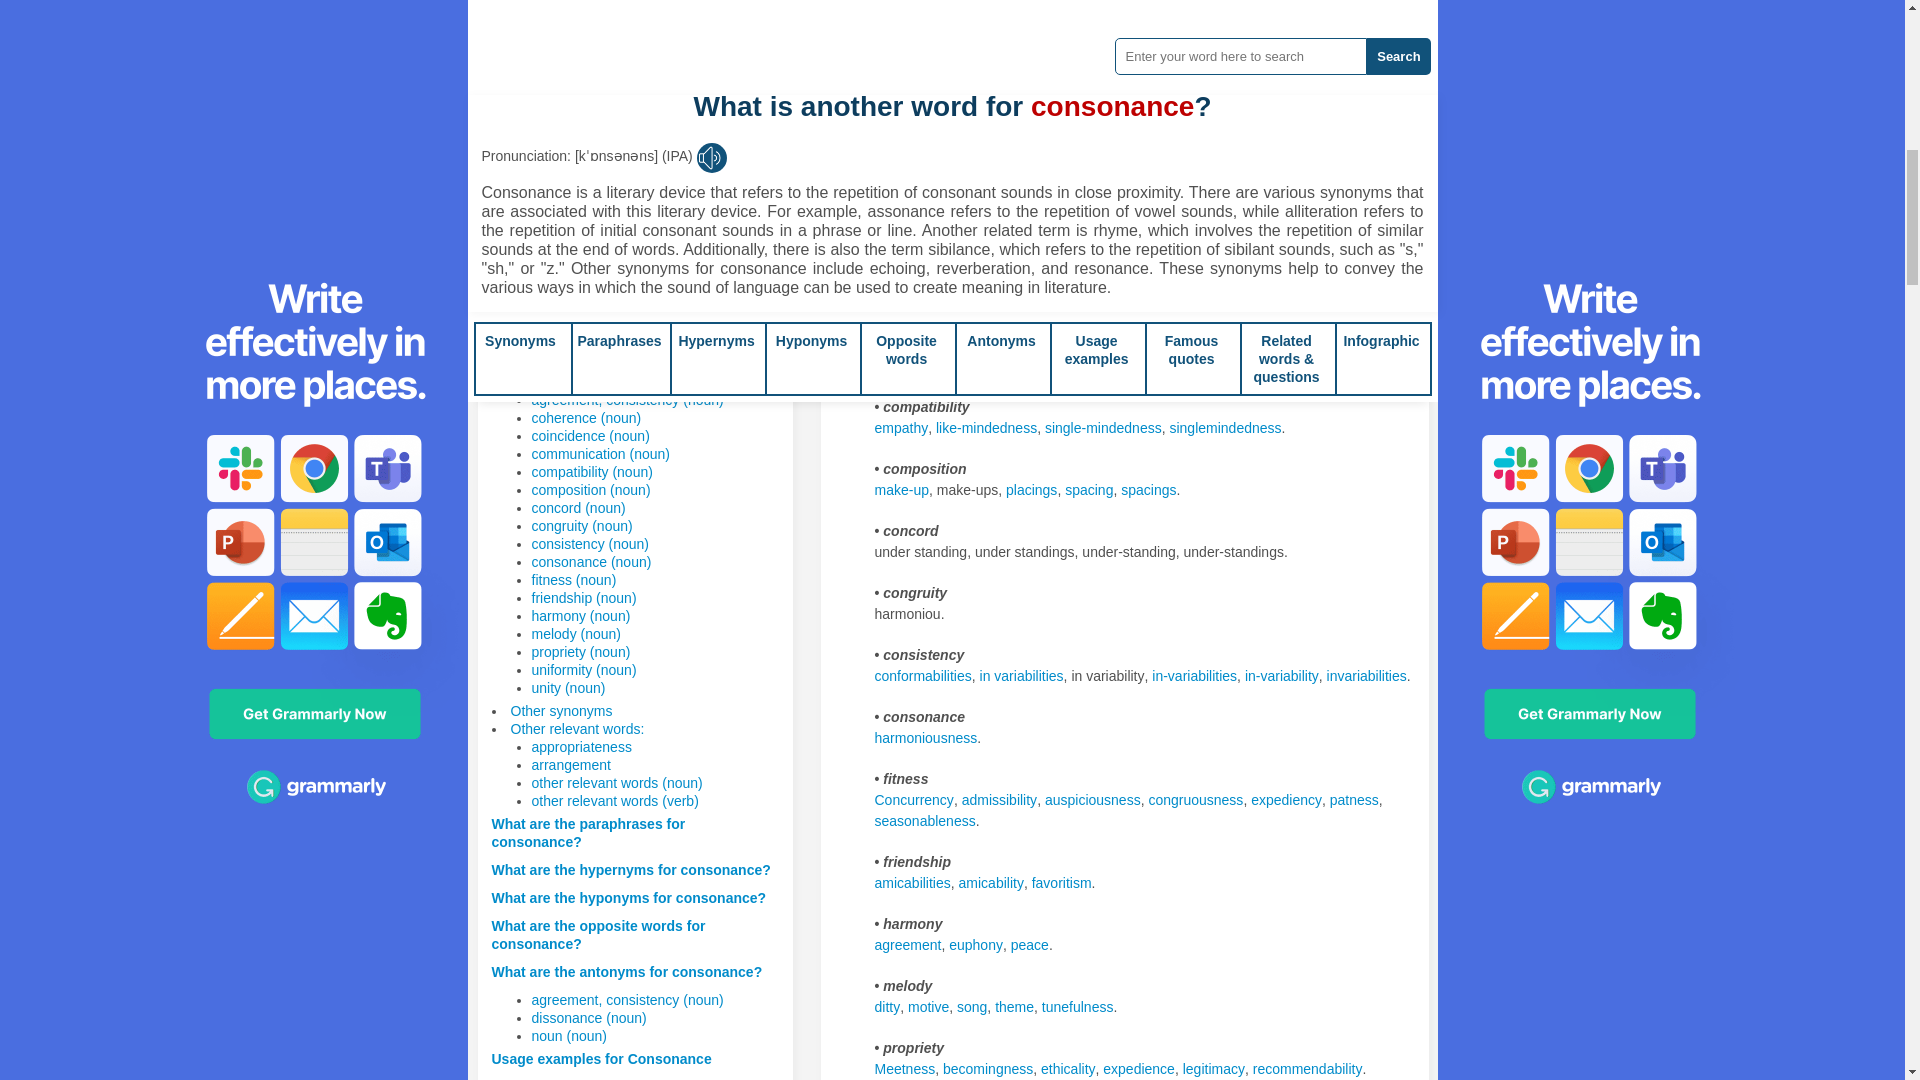  I want to click on Synonyms for Consonance, so click(1034, 242).